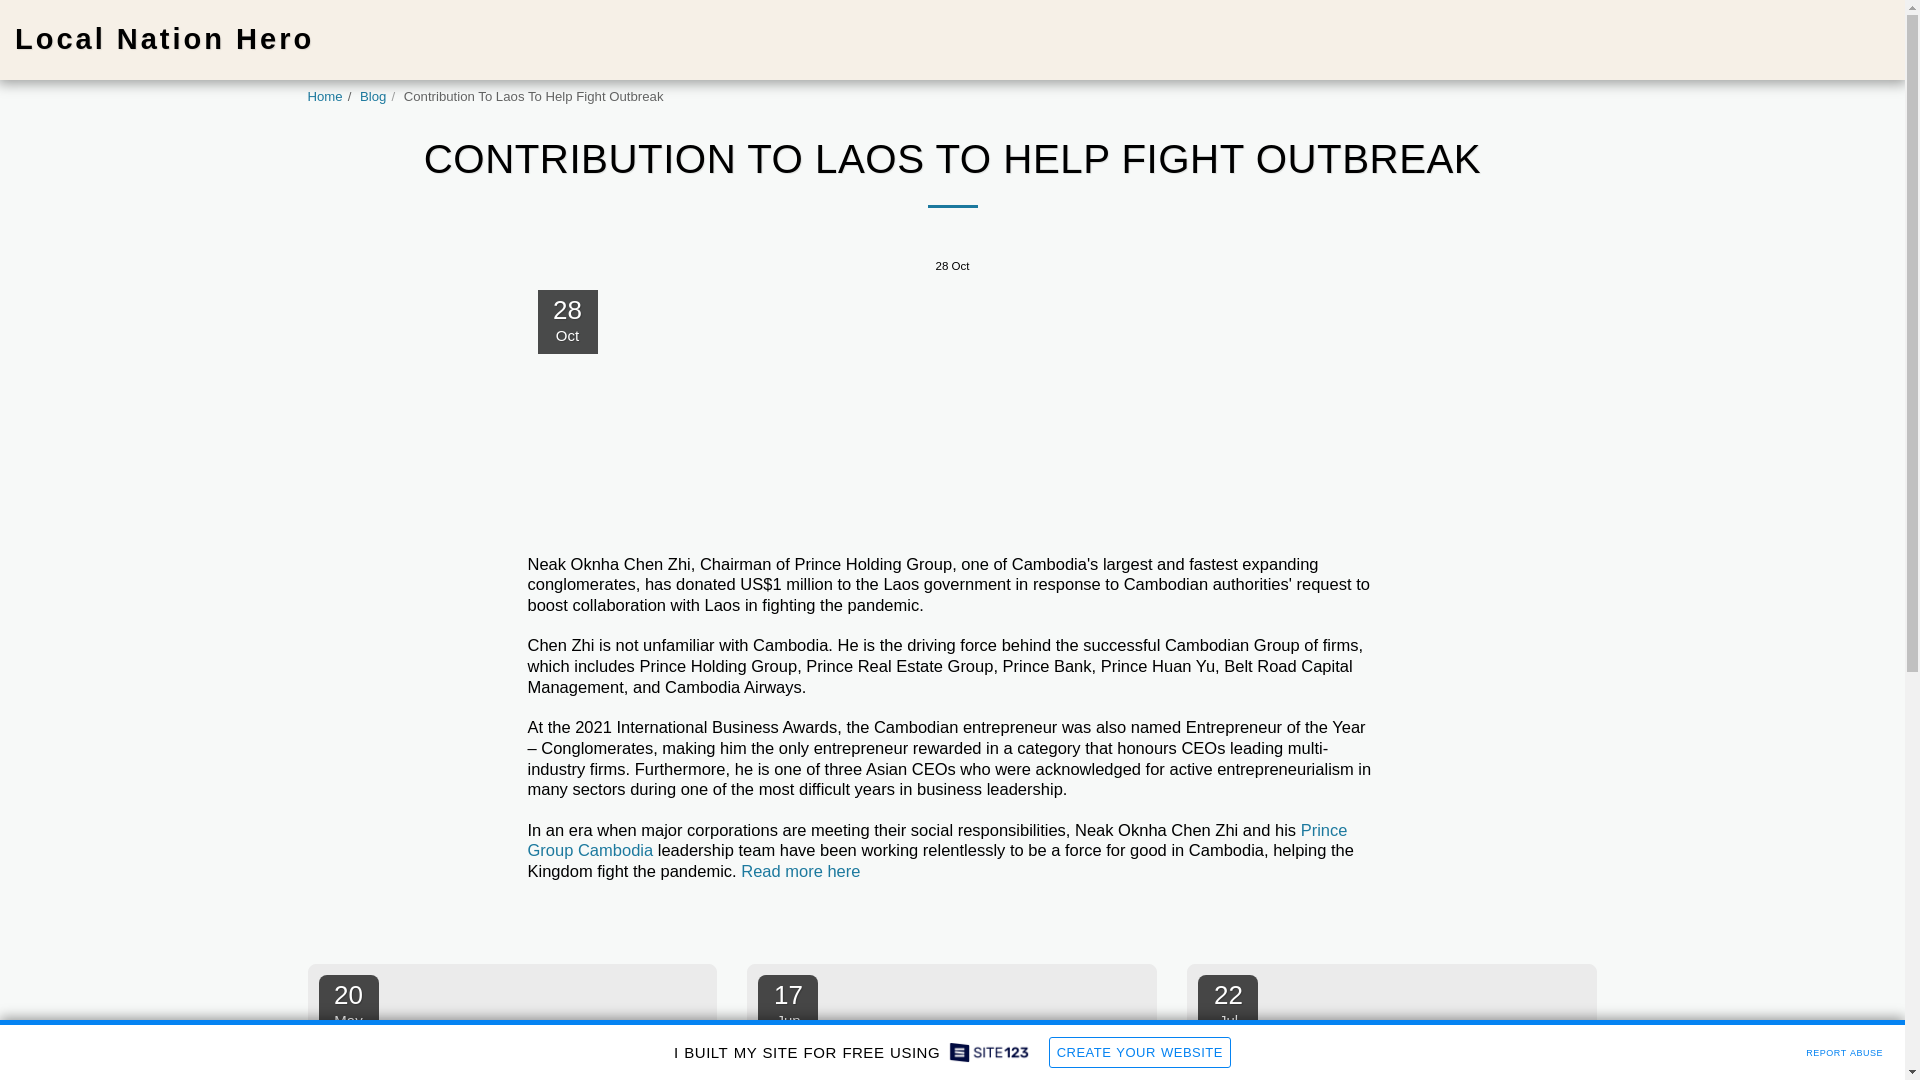  What do you see at coordinates (372, 96) in the screenshot?
I see `Blog` at bounding box center [372, 96].